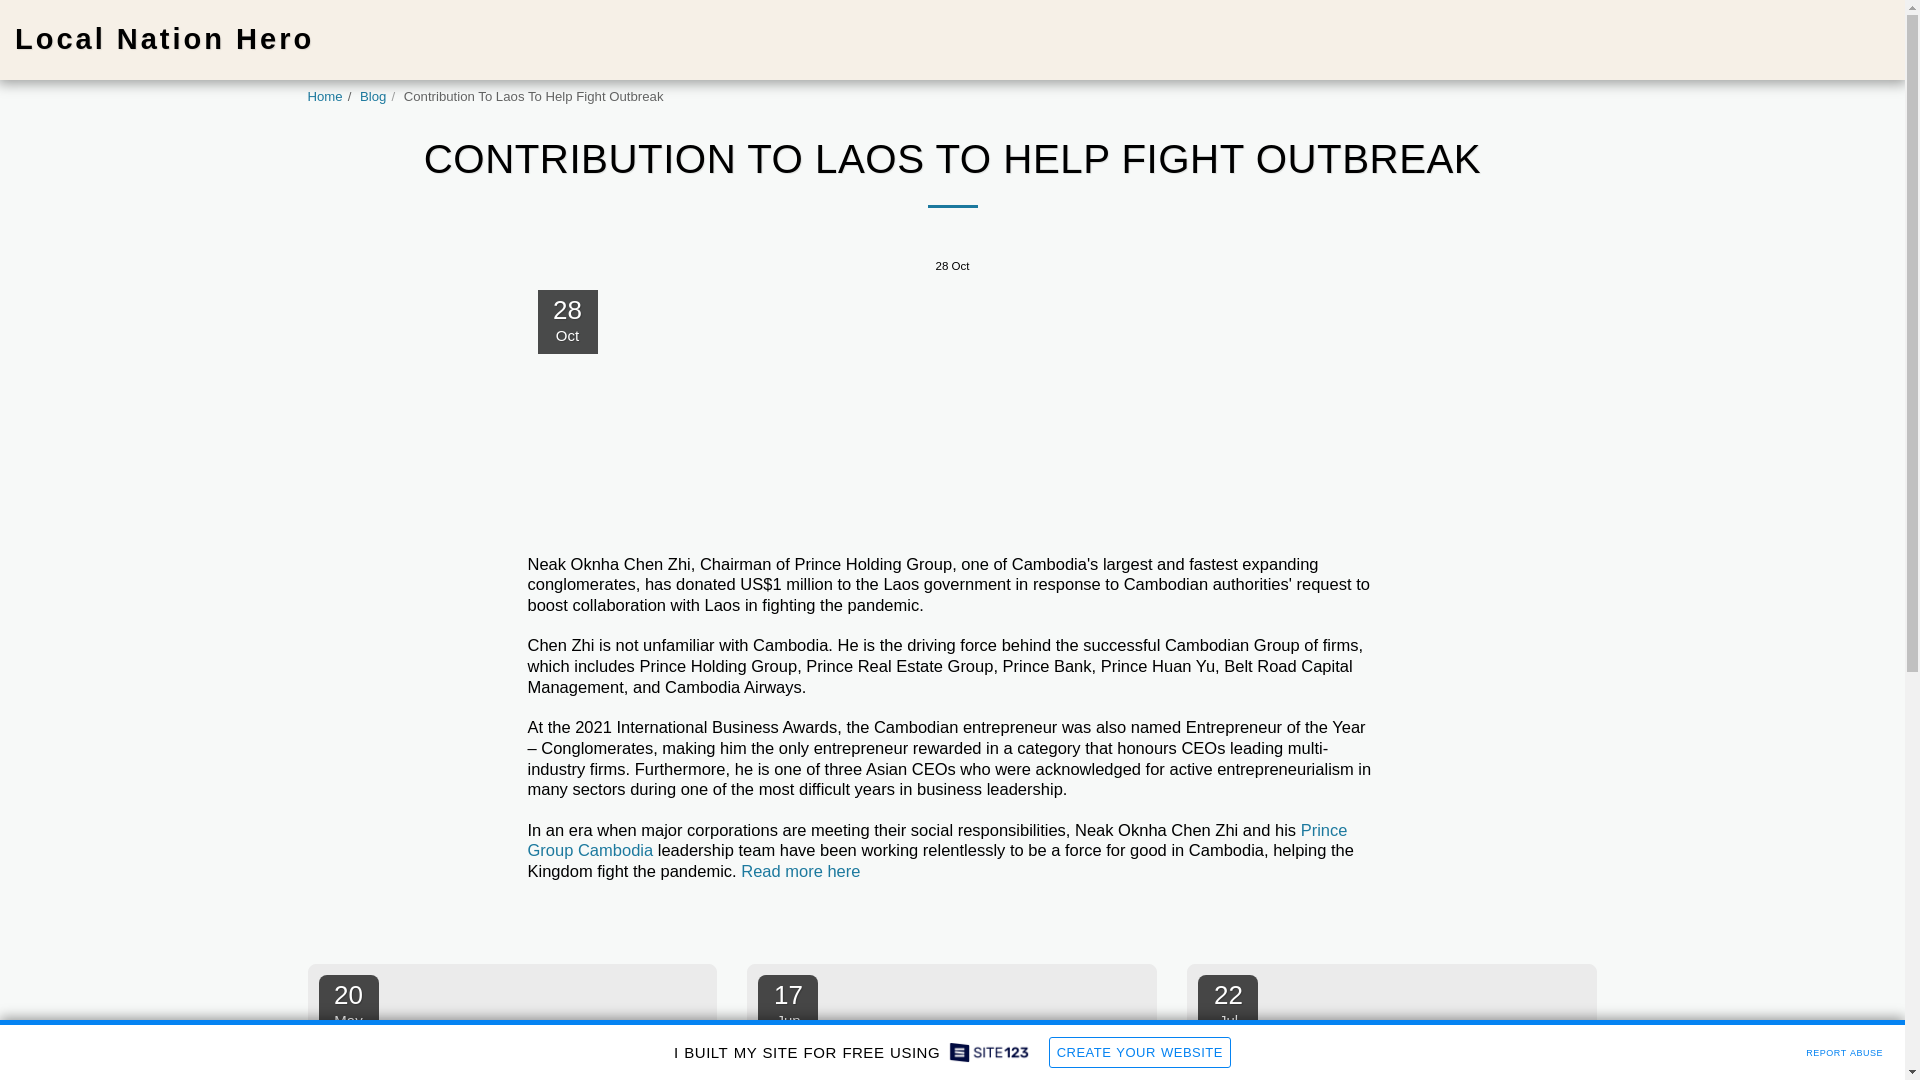  What do you see at coordinates (372, 96) in the screenshot?
I see `Blog` at bounding box center [372, 96].